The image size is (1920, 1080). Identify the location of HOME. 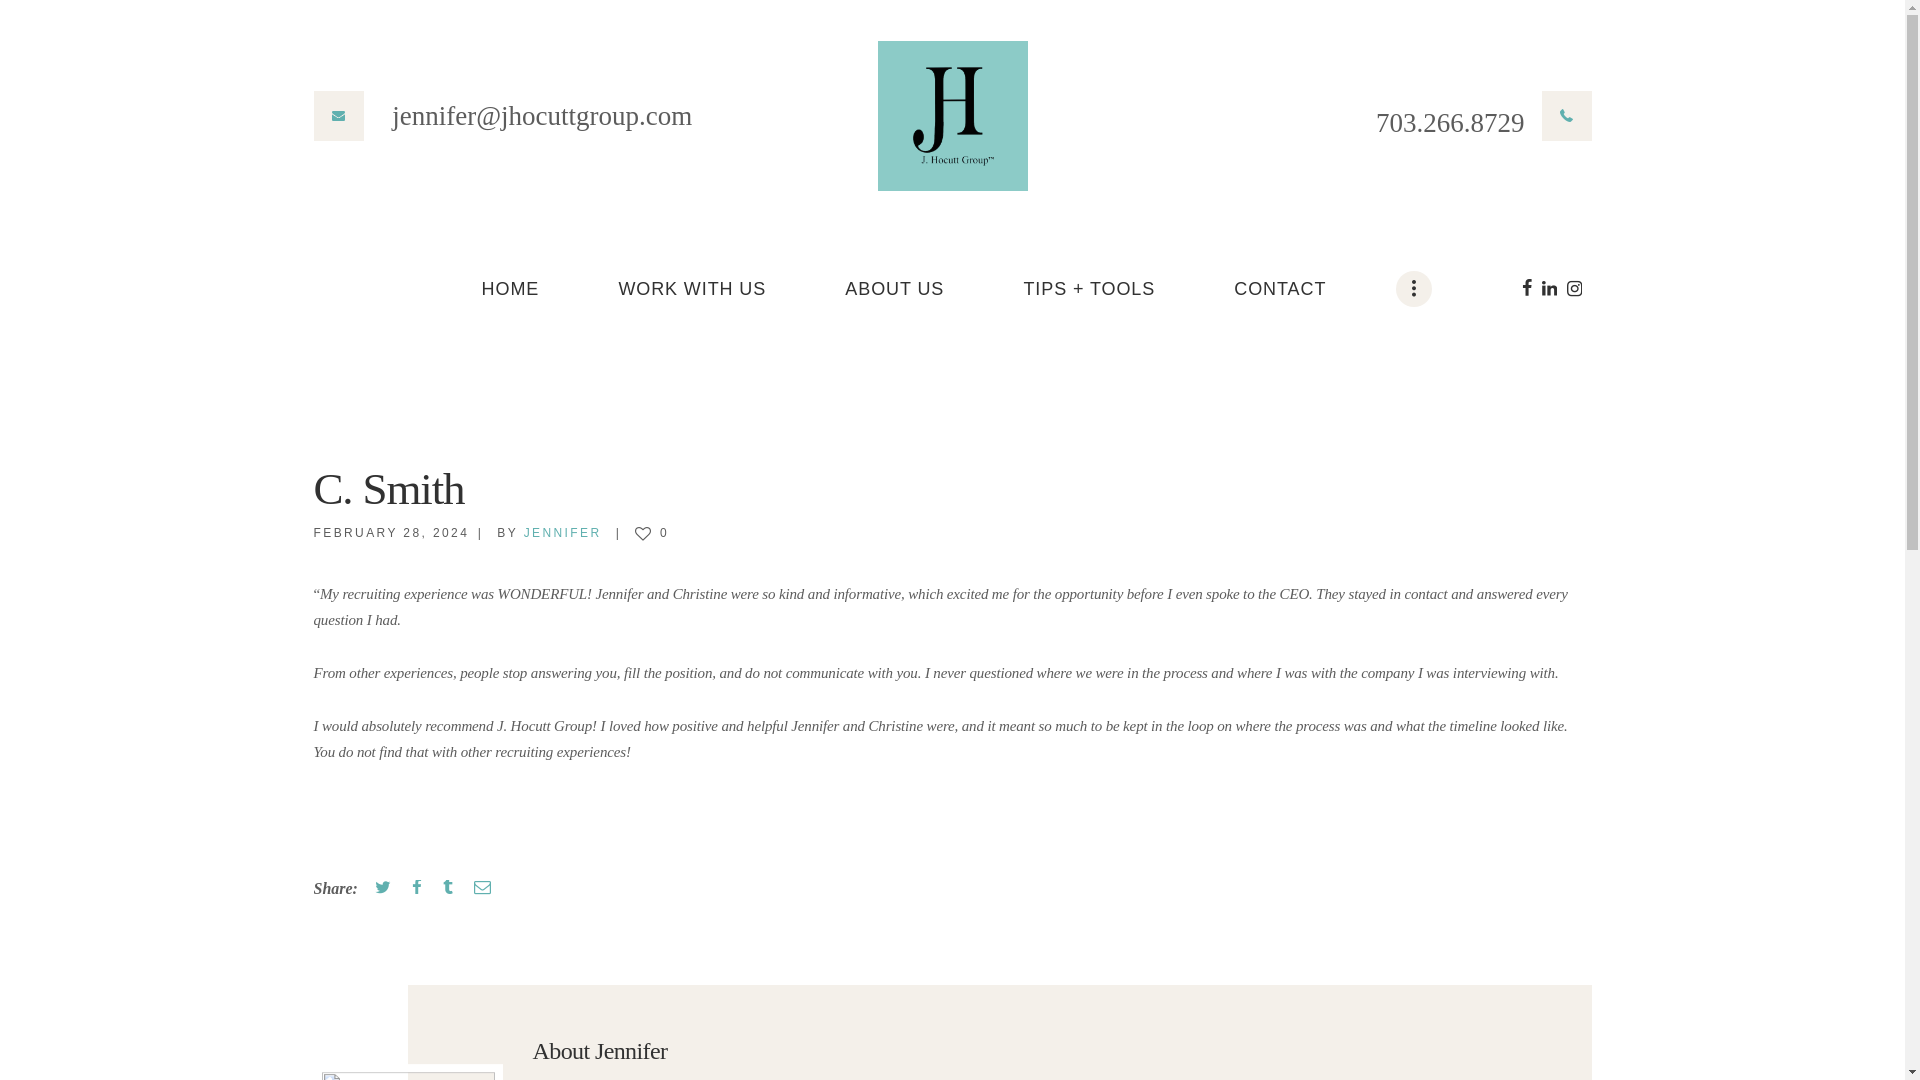
(510, 290).